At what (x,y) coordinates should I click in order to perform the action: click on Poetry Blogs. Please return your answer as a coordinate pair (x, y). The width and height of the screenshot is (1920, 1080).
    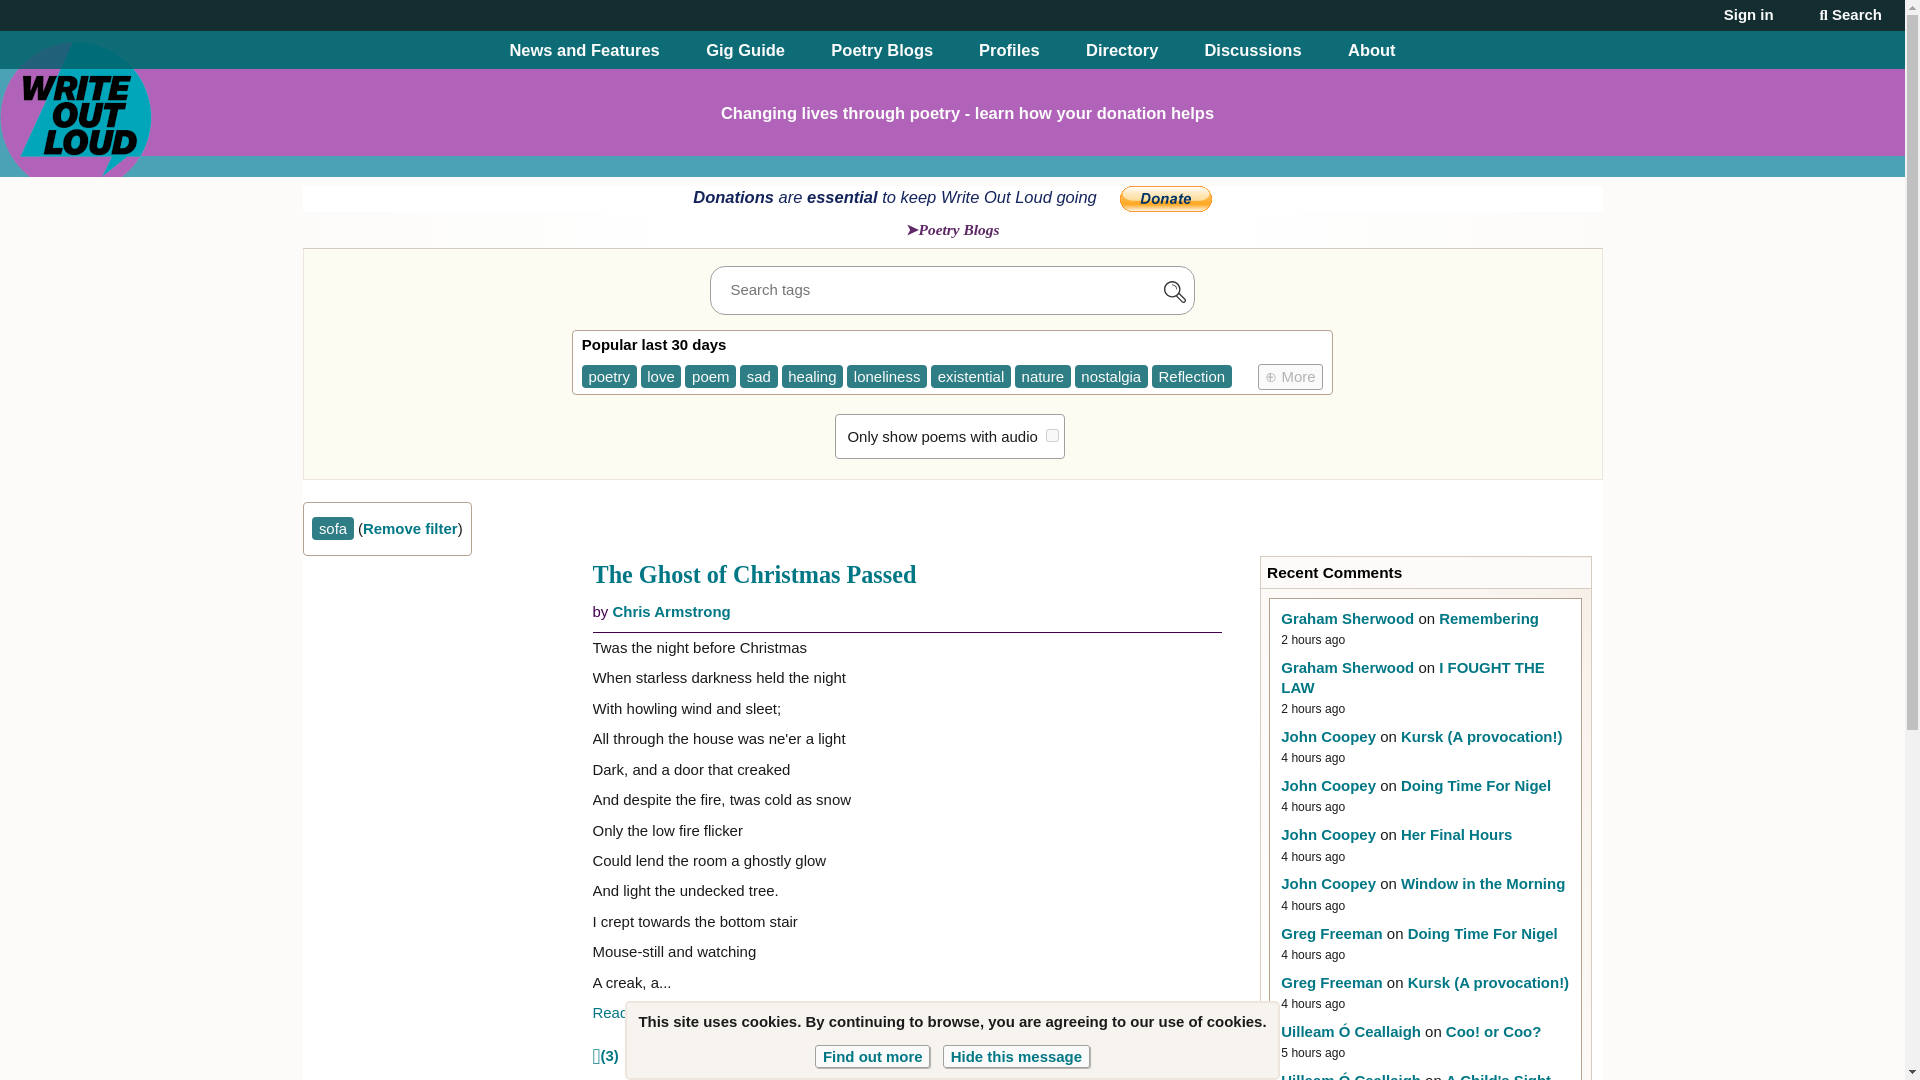
    Looking at the image, I should click on (953, 229).